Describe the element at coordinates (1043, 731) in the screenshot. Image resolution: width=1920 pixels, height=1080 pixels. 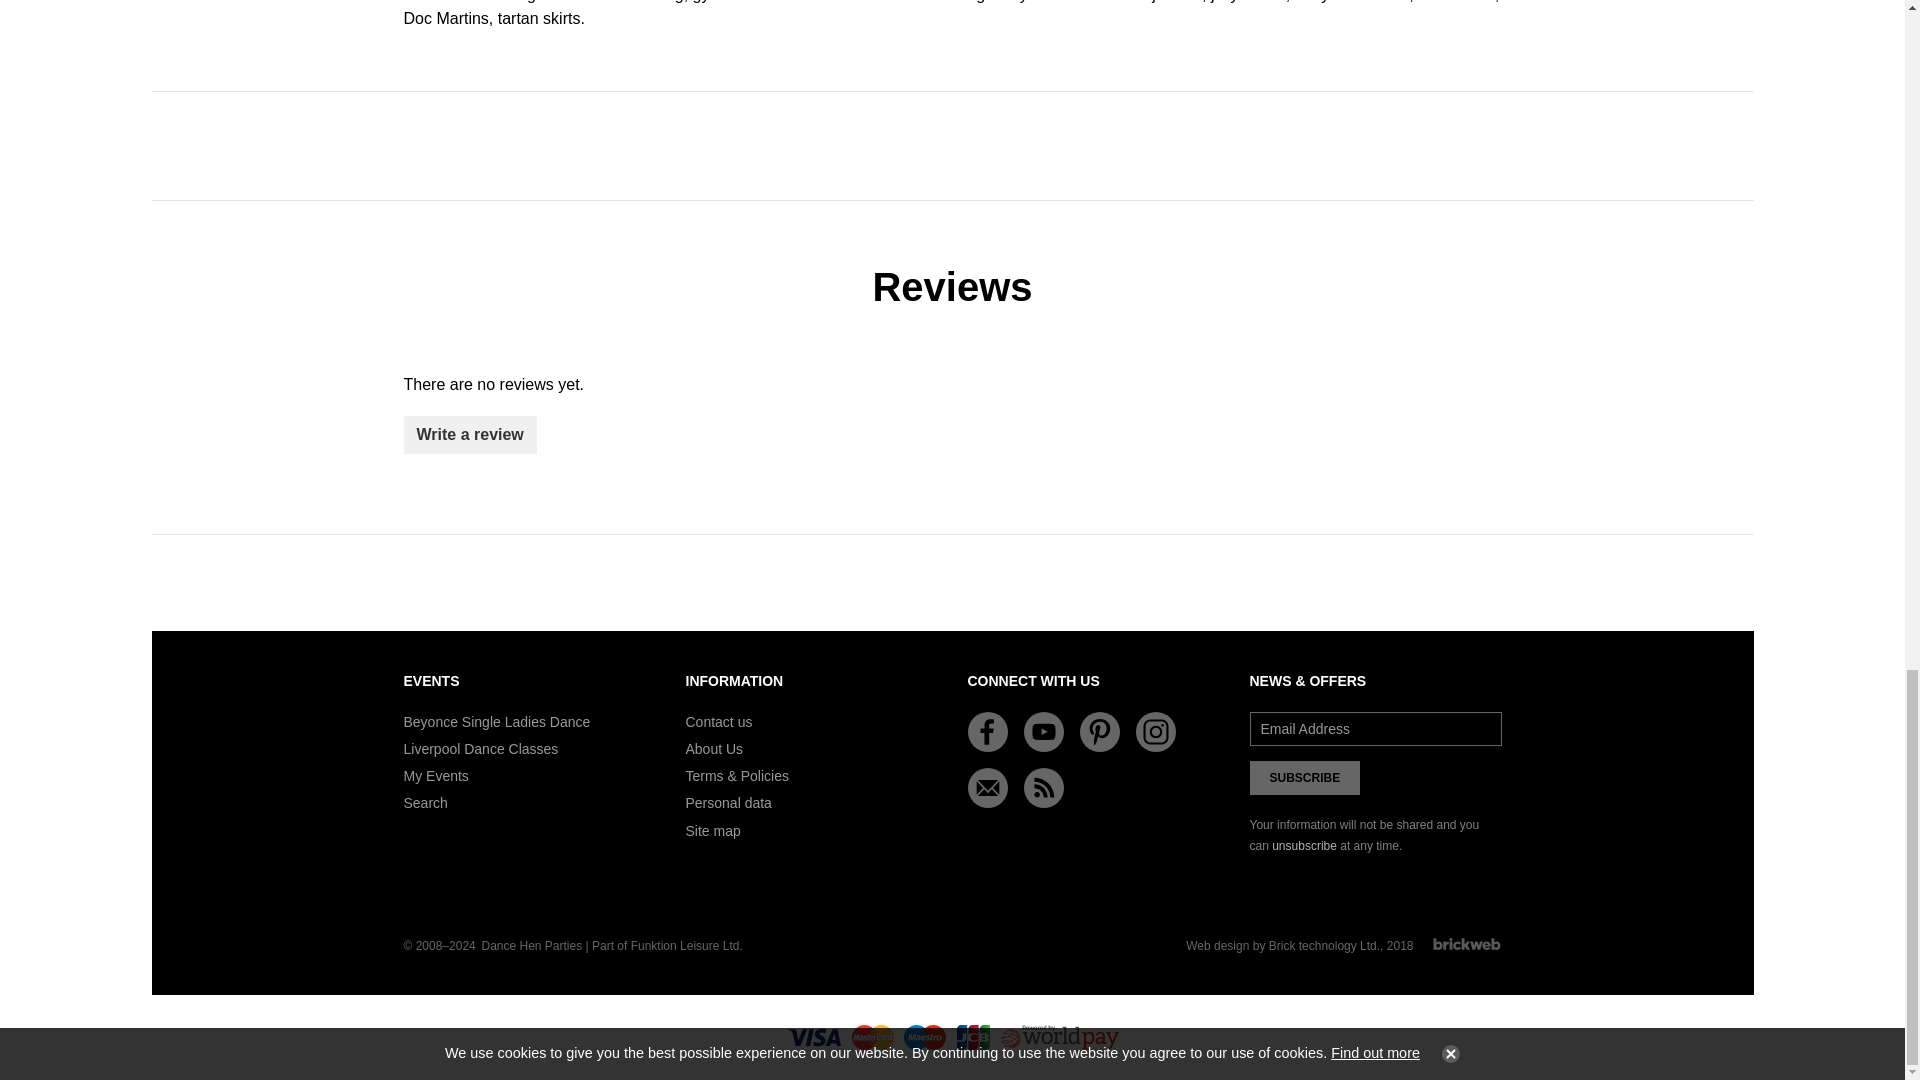
I see `Dance Hen Parties YouTube` at that location.